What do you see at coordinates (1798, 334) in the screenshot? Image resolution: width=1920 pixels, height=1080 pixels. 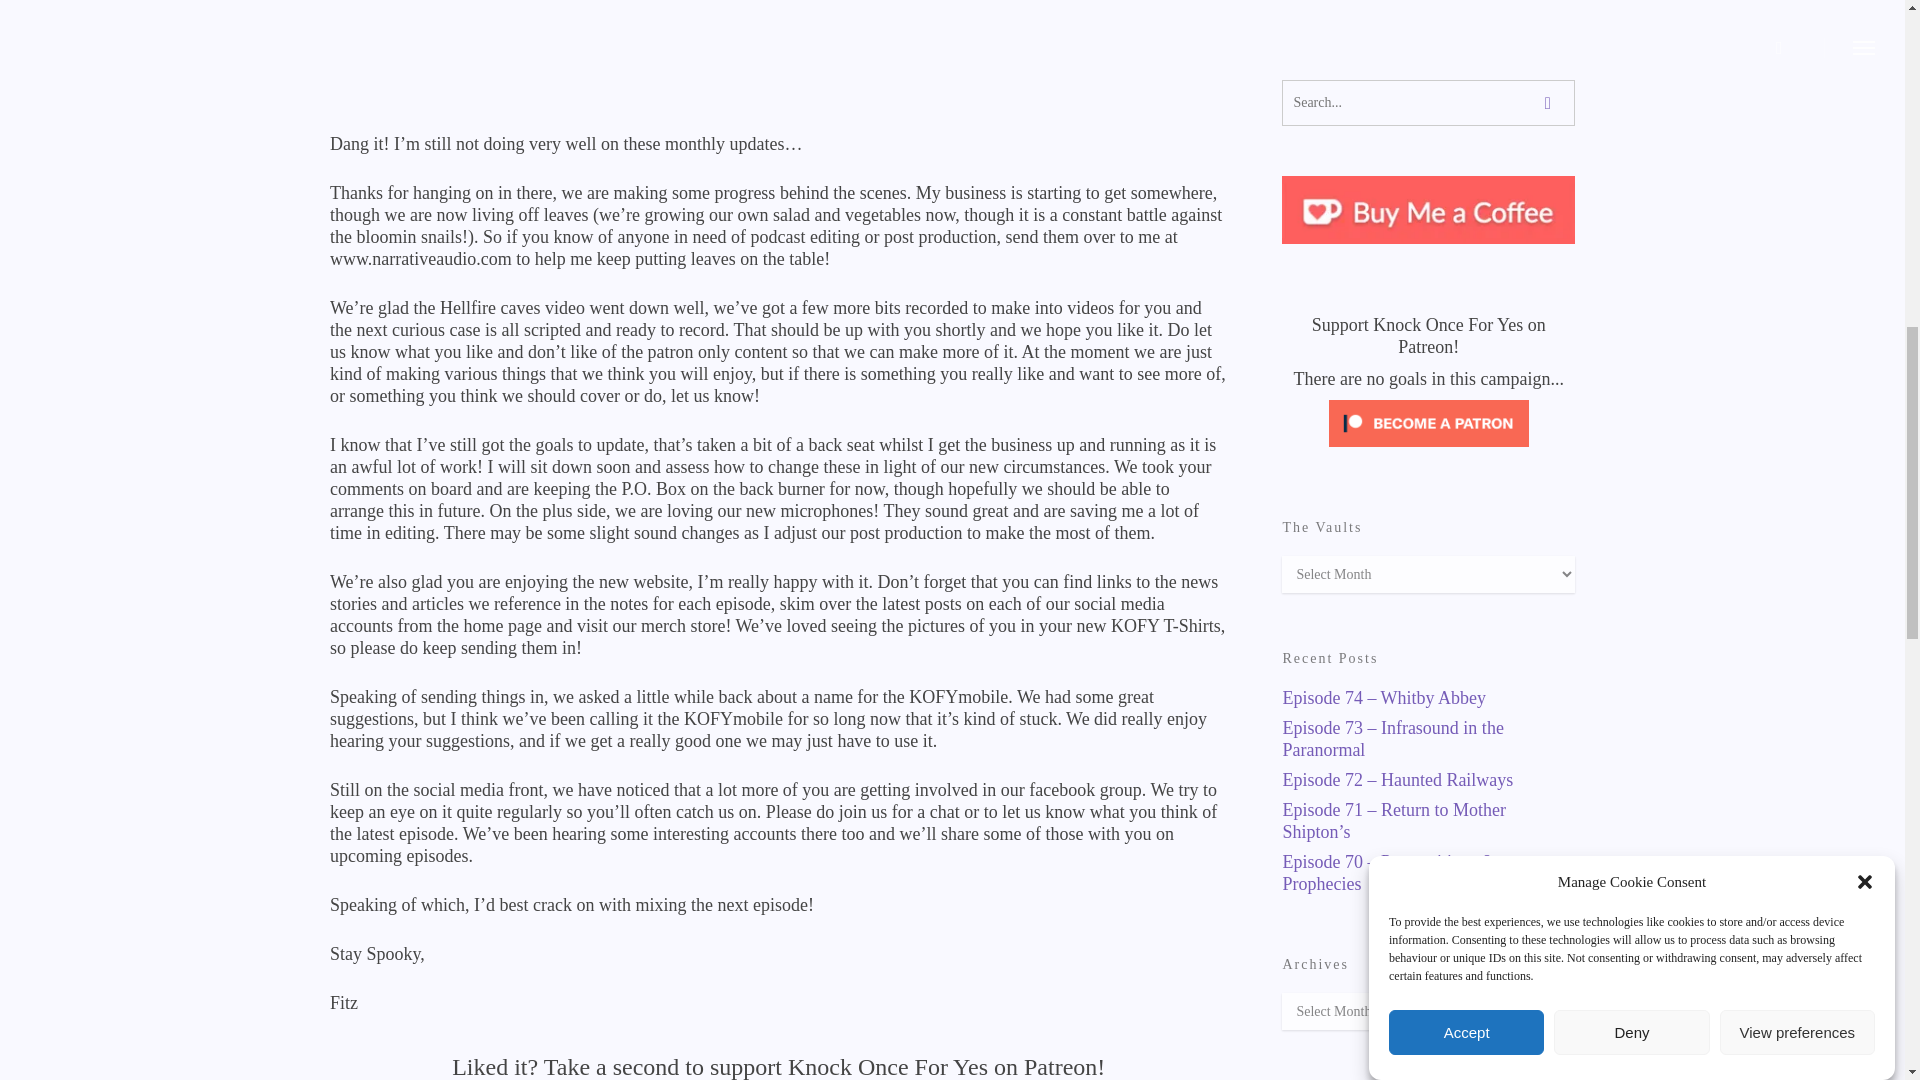 I see `View preferences` at bounding box center [1798, 334].